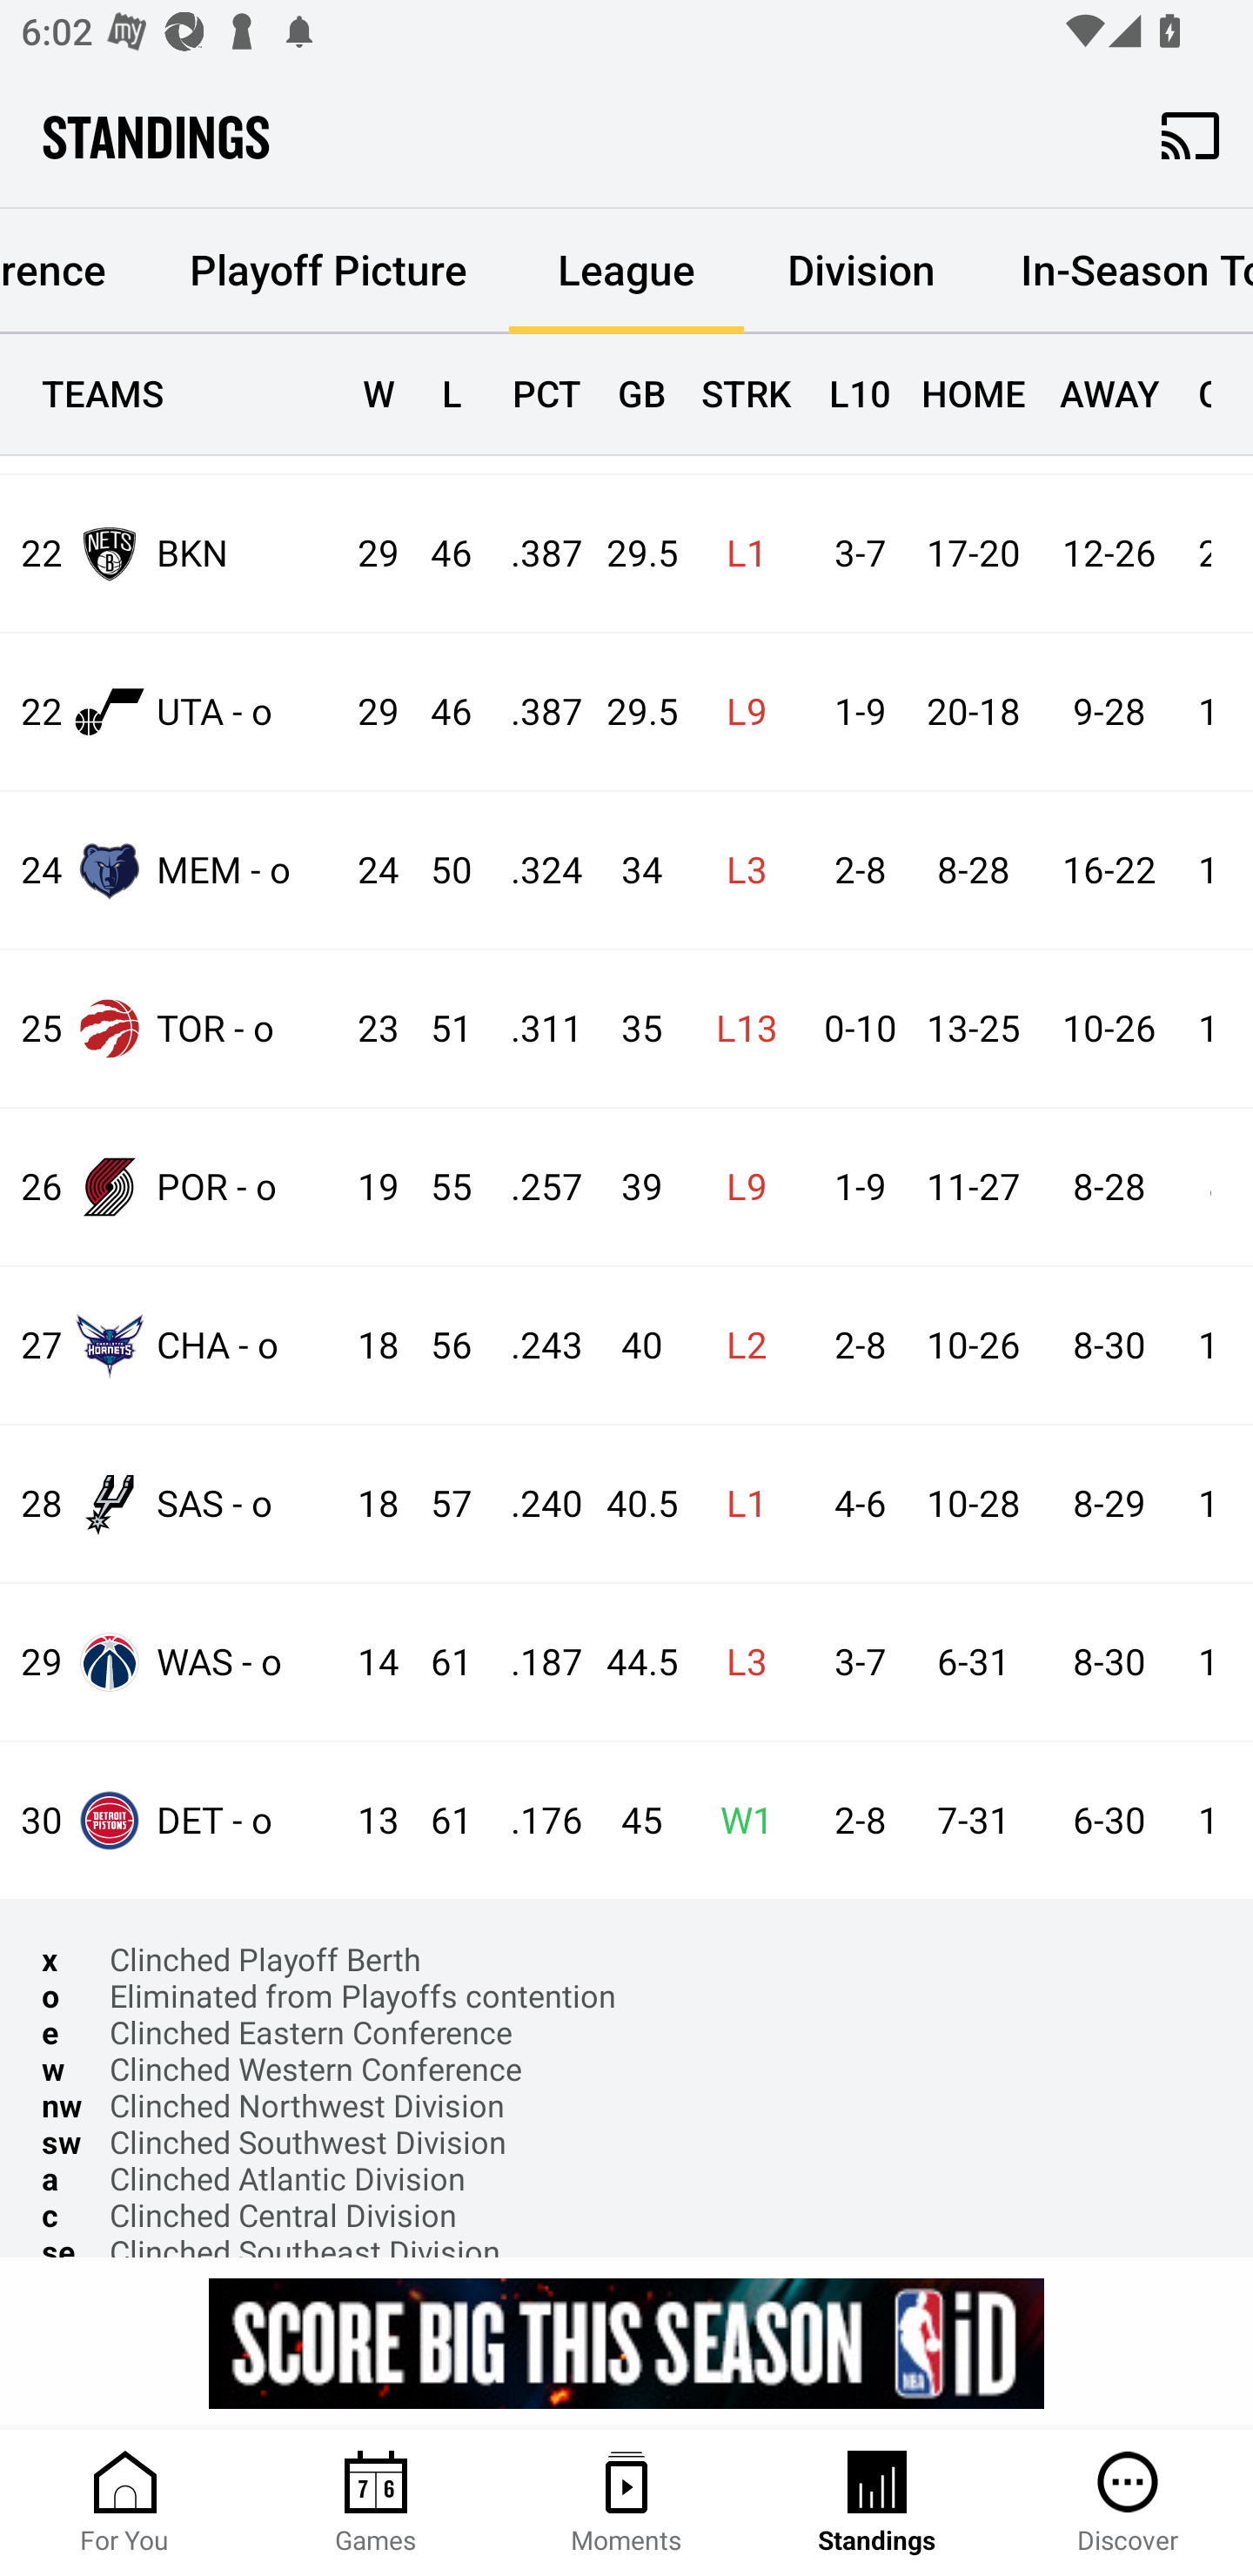 The image size is (1253, 2576). I want to click on .387, so click(532, 555).